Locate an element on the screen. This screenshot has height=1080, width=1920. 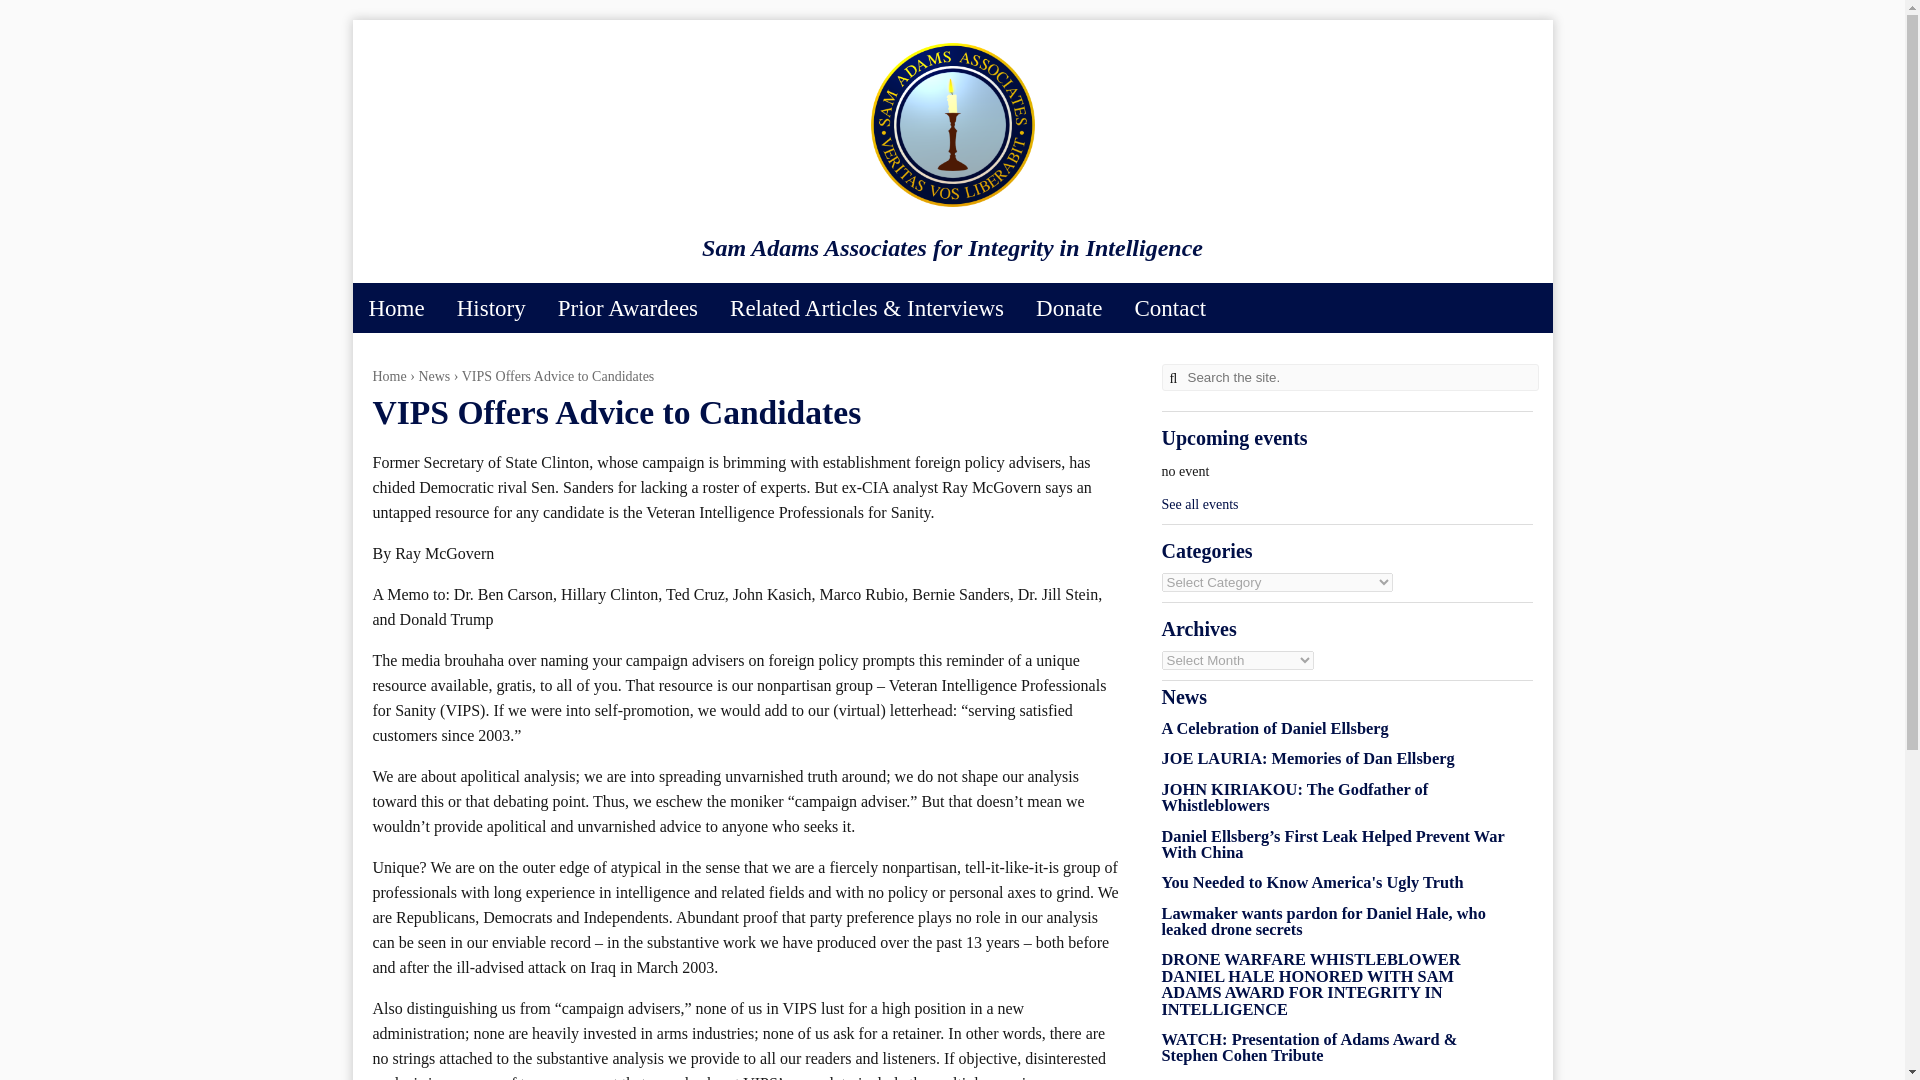
Home is located at coordinates (388, 376).